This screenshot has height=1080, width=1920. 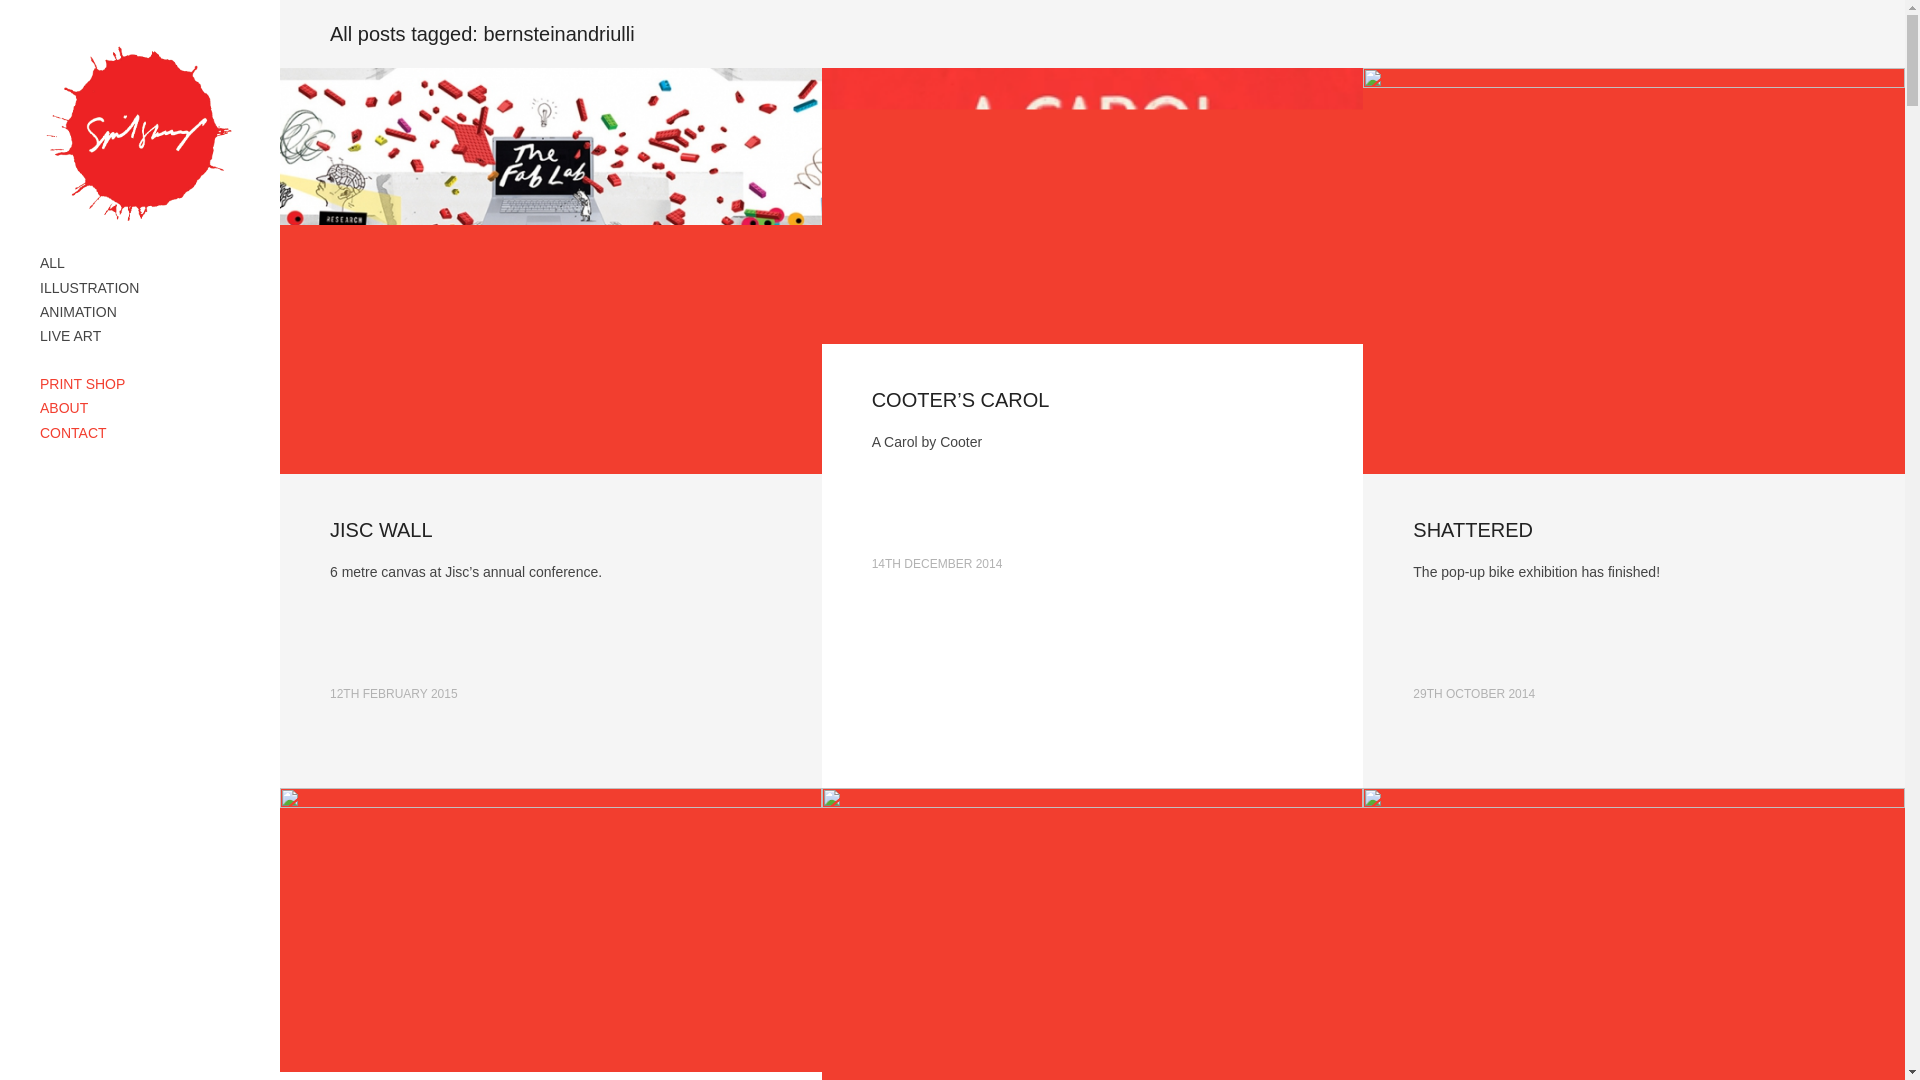 What do you see at coordinates (382, 530) in the screenshot?
I see `JISC WALL` at bounding box center [382, 530].